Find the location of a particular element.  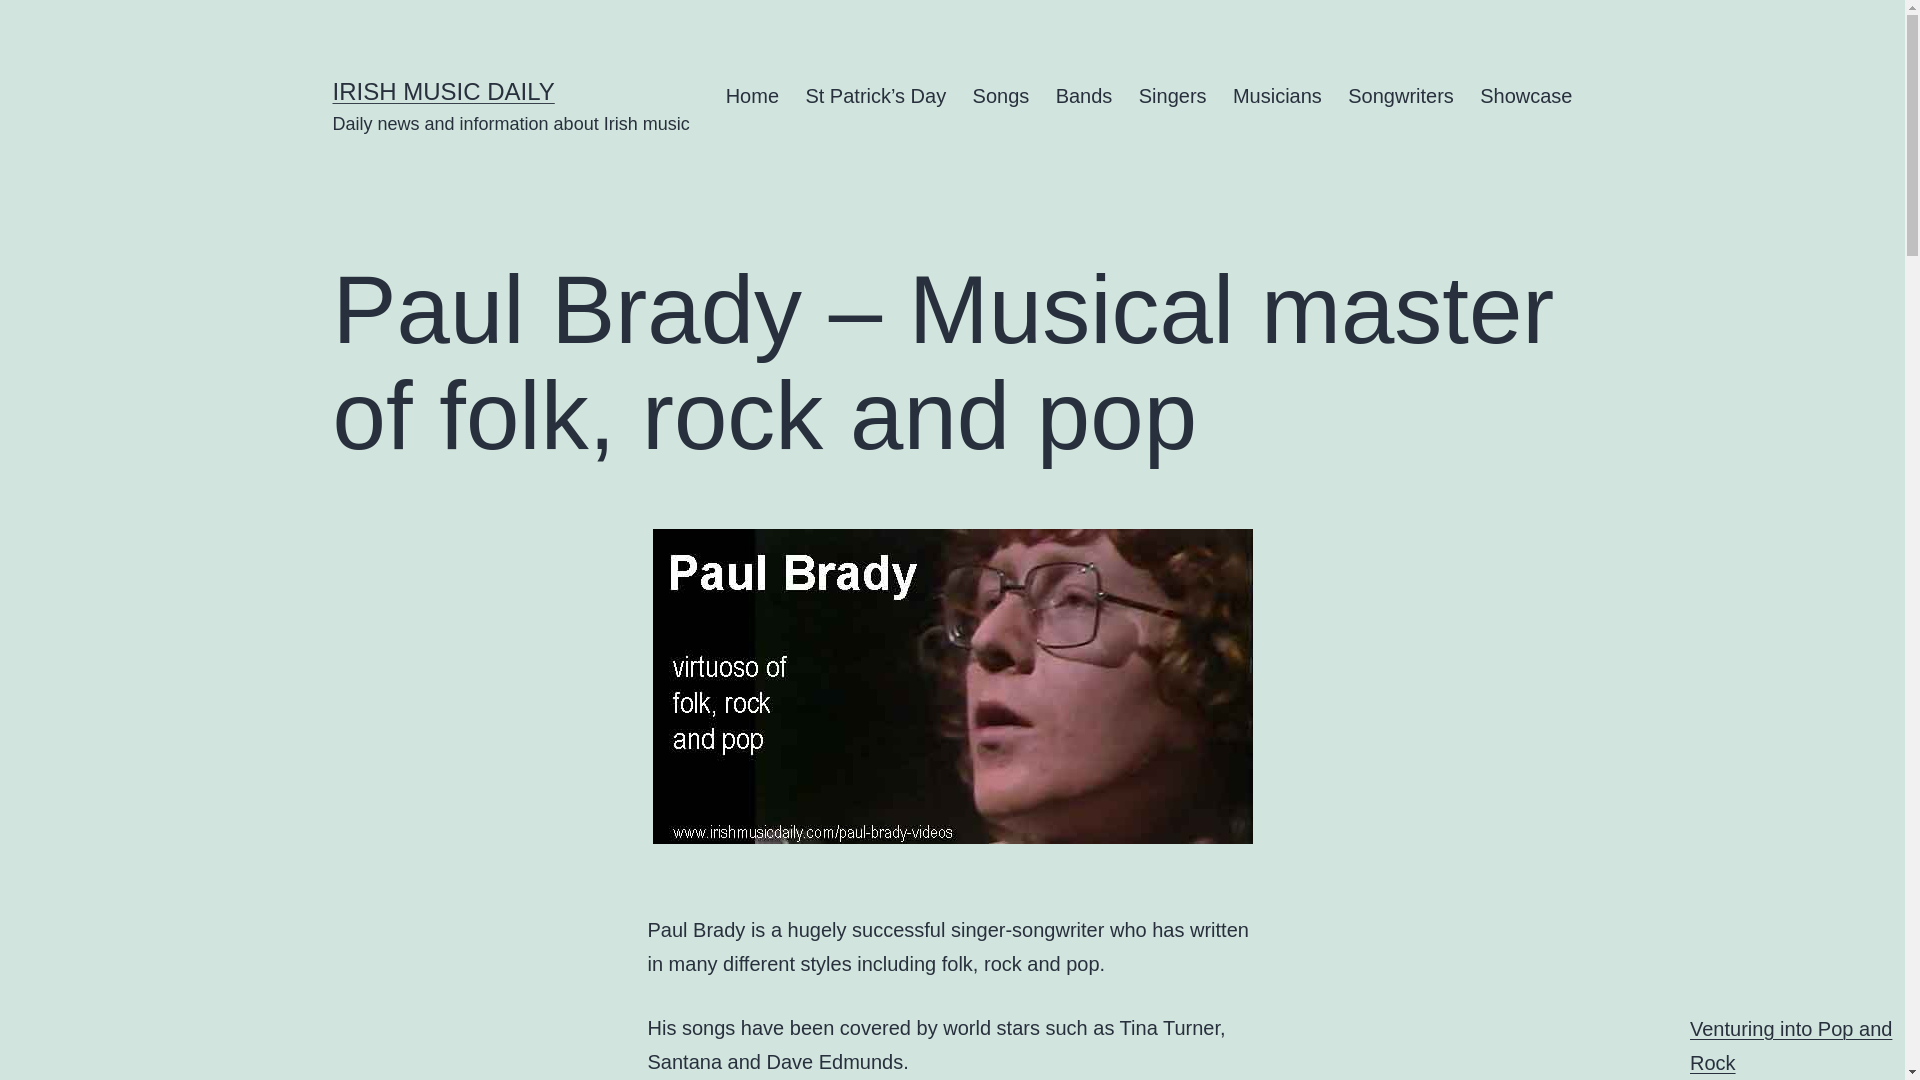

Singers is located at coordinates (1172, 96).